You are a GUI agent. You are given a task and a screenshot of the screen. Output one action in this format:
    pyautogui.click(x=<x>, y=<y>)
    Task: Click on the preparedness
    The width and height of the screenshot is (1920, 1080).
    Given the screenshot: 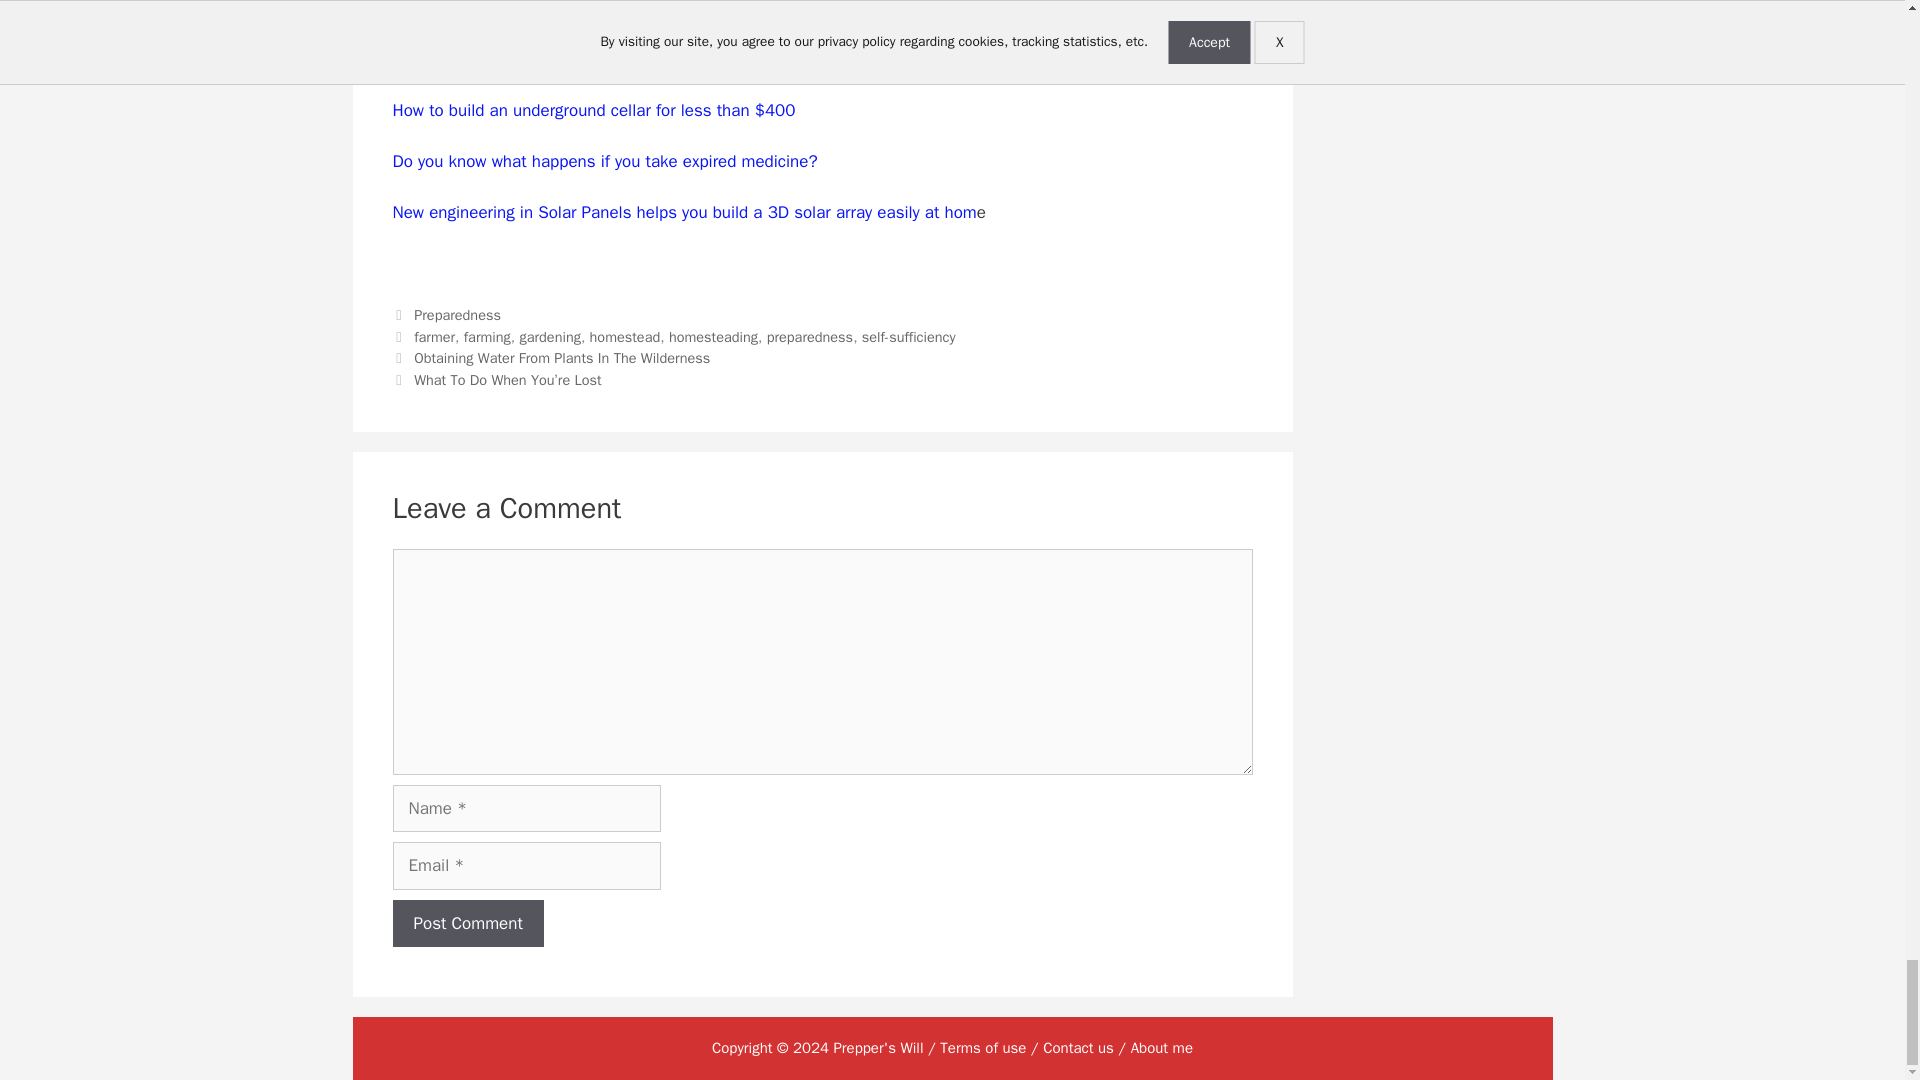 What is the action you would take?
    pyautogui.click(x=809, y=336)
    